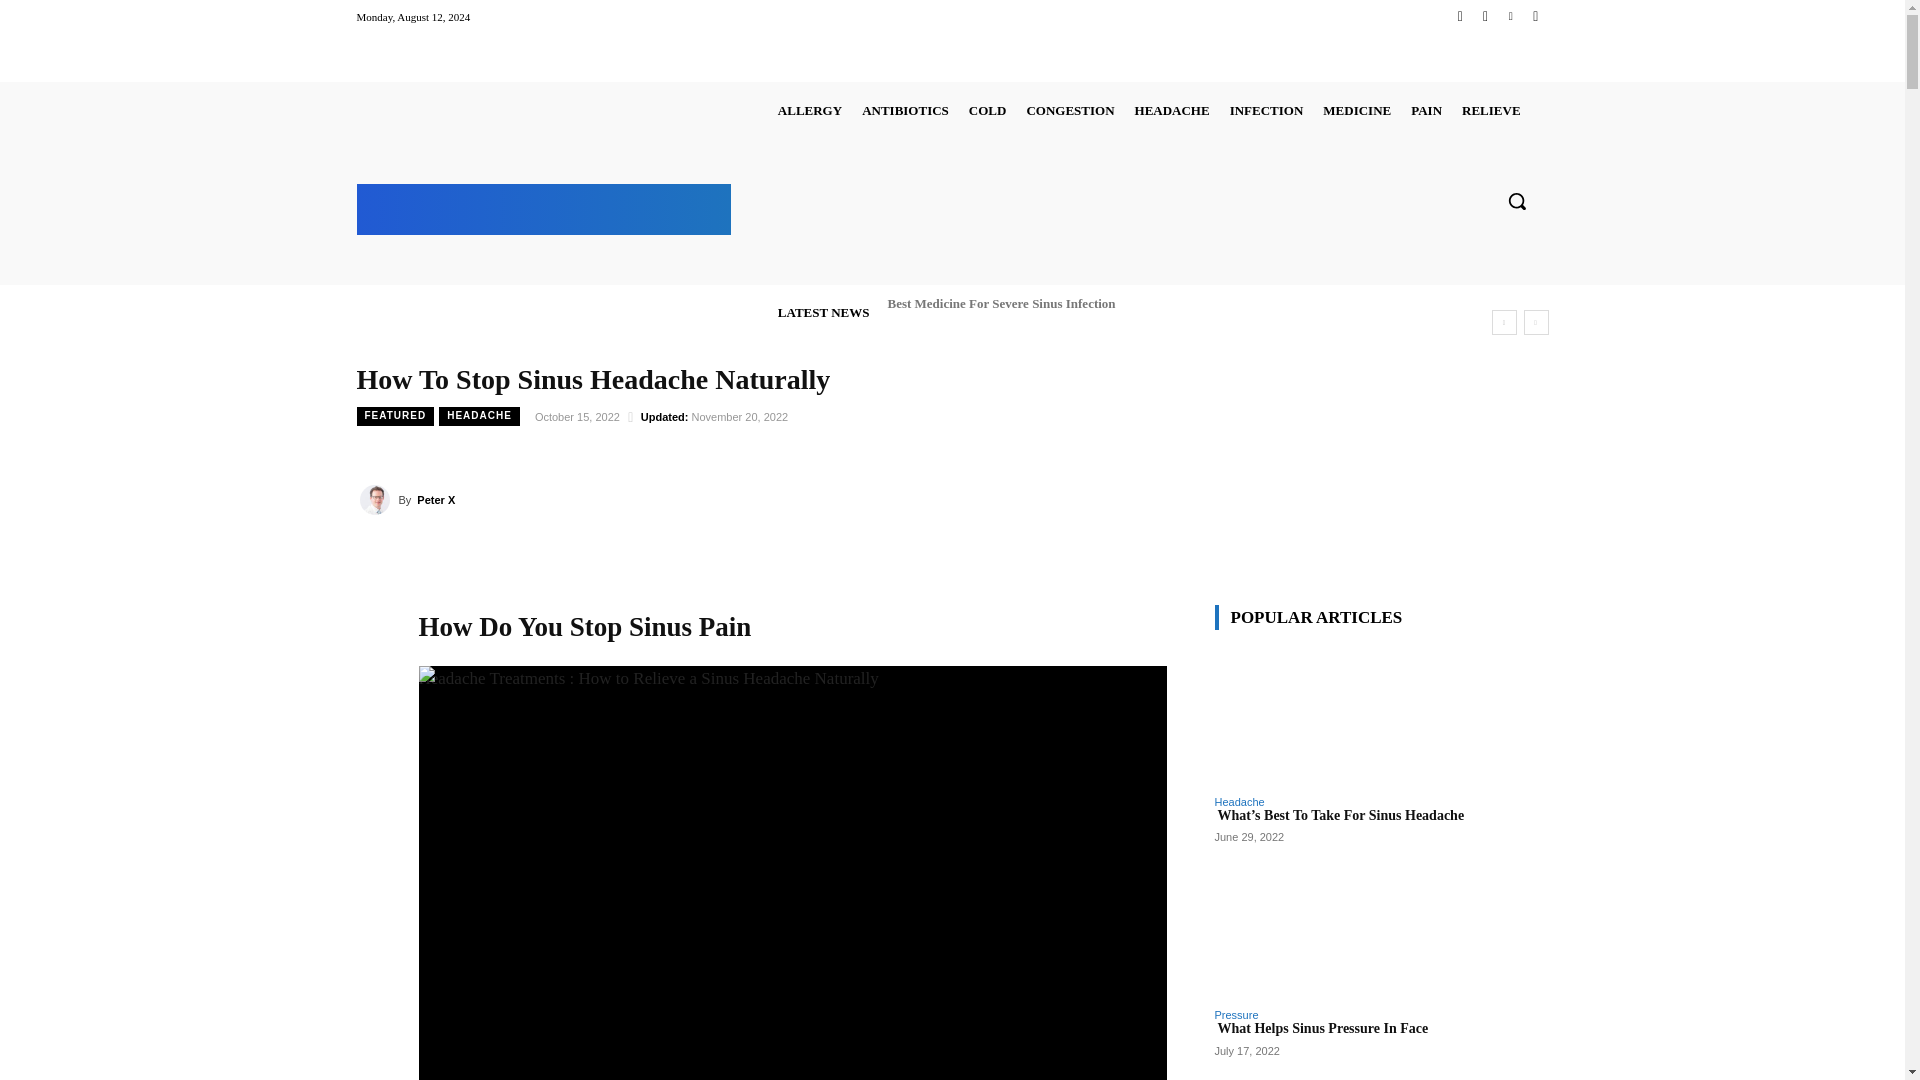 This screenshot has width=1920, height=1080. I want to click on ANTIBIOTICS, so click(905, 110).